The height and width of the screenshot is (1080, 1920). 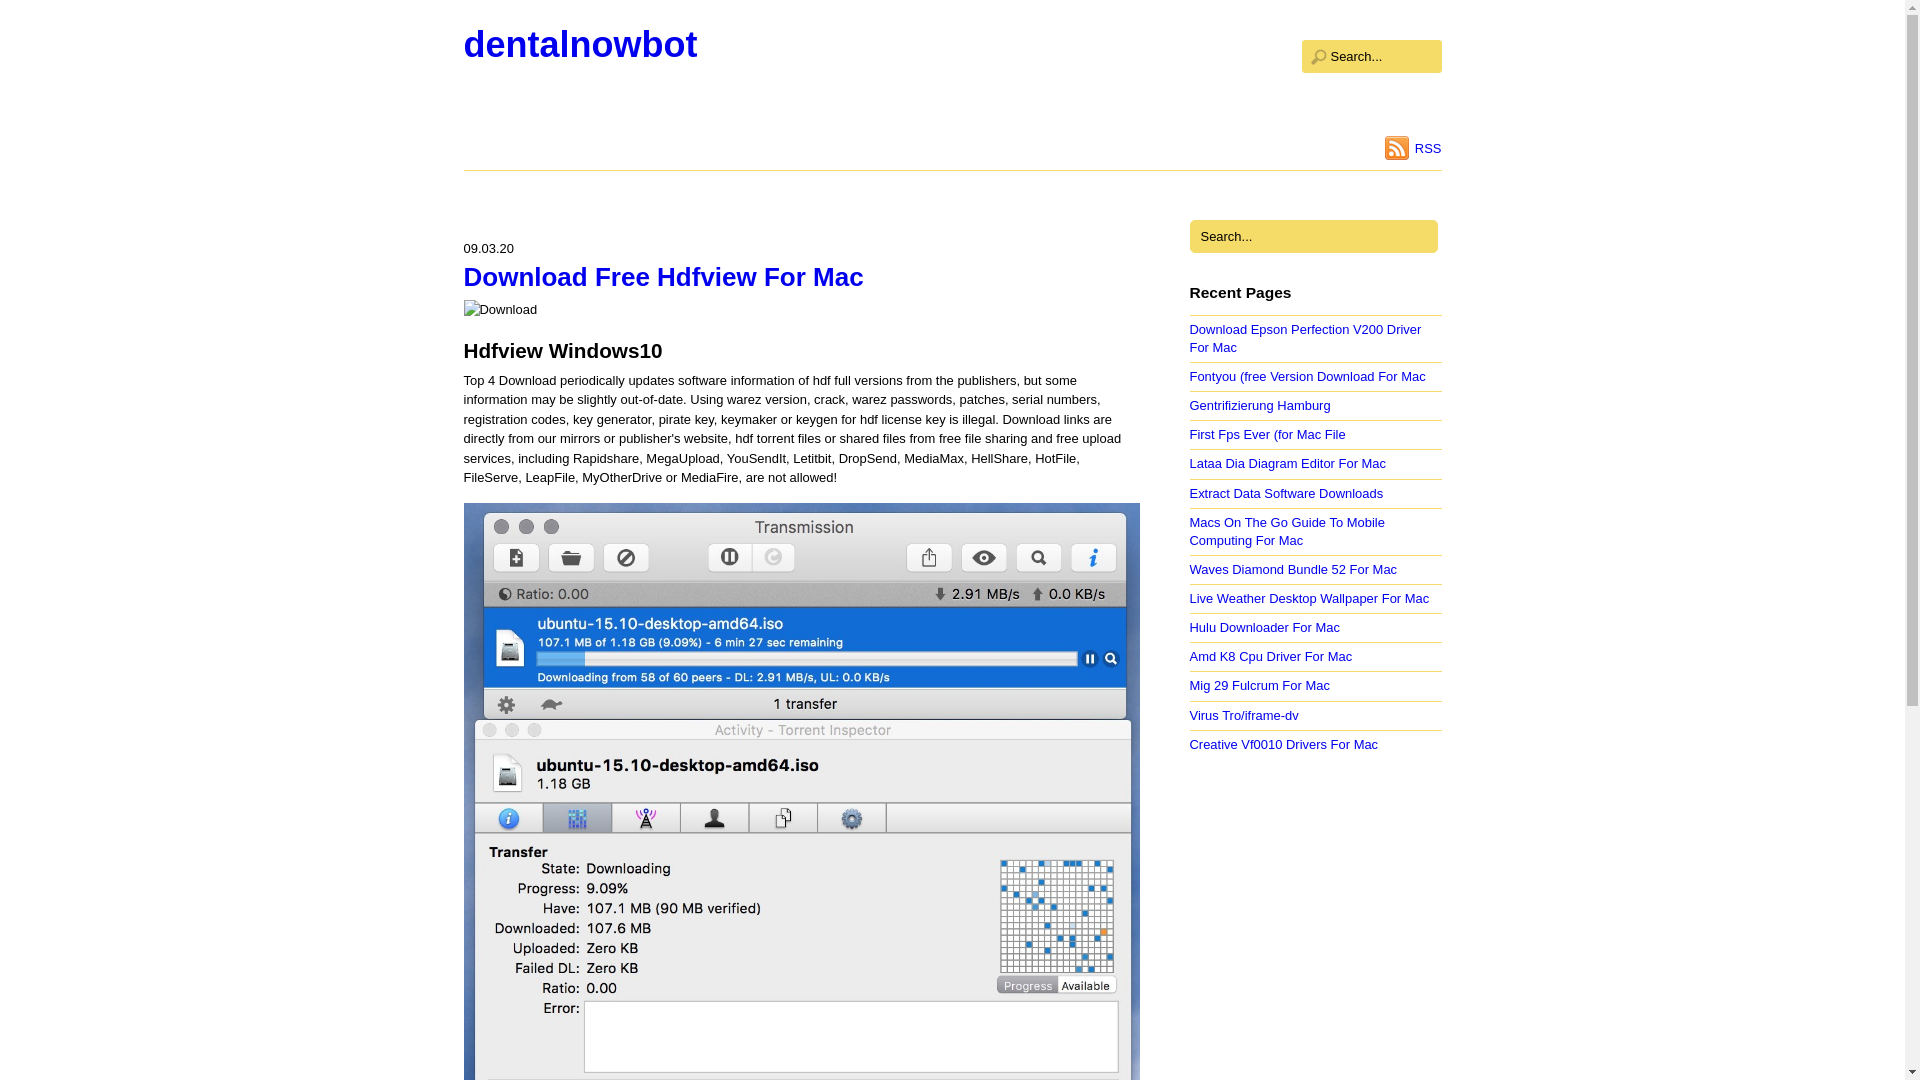 I want to click on Creative Vf0010 Drivers For Mac, so click(x=1284, y=744).